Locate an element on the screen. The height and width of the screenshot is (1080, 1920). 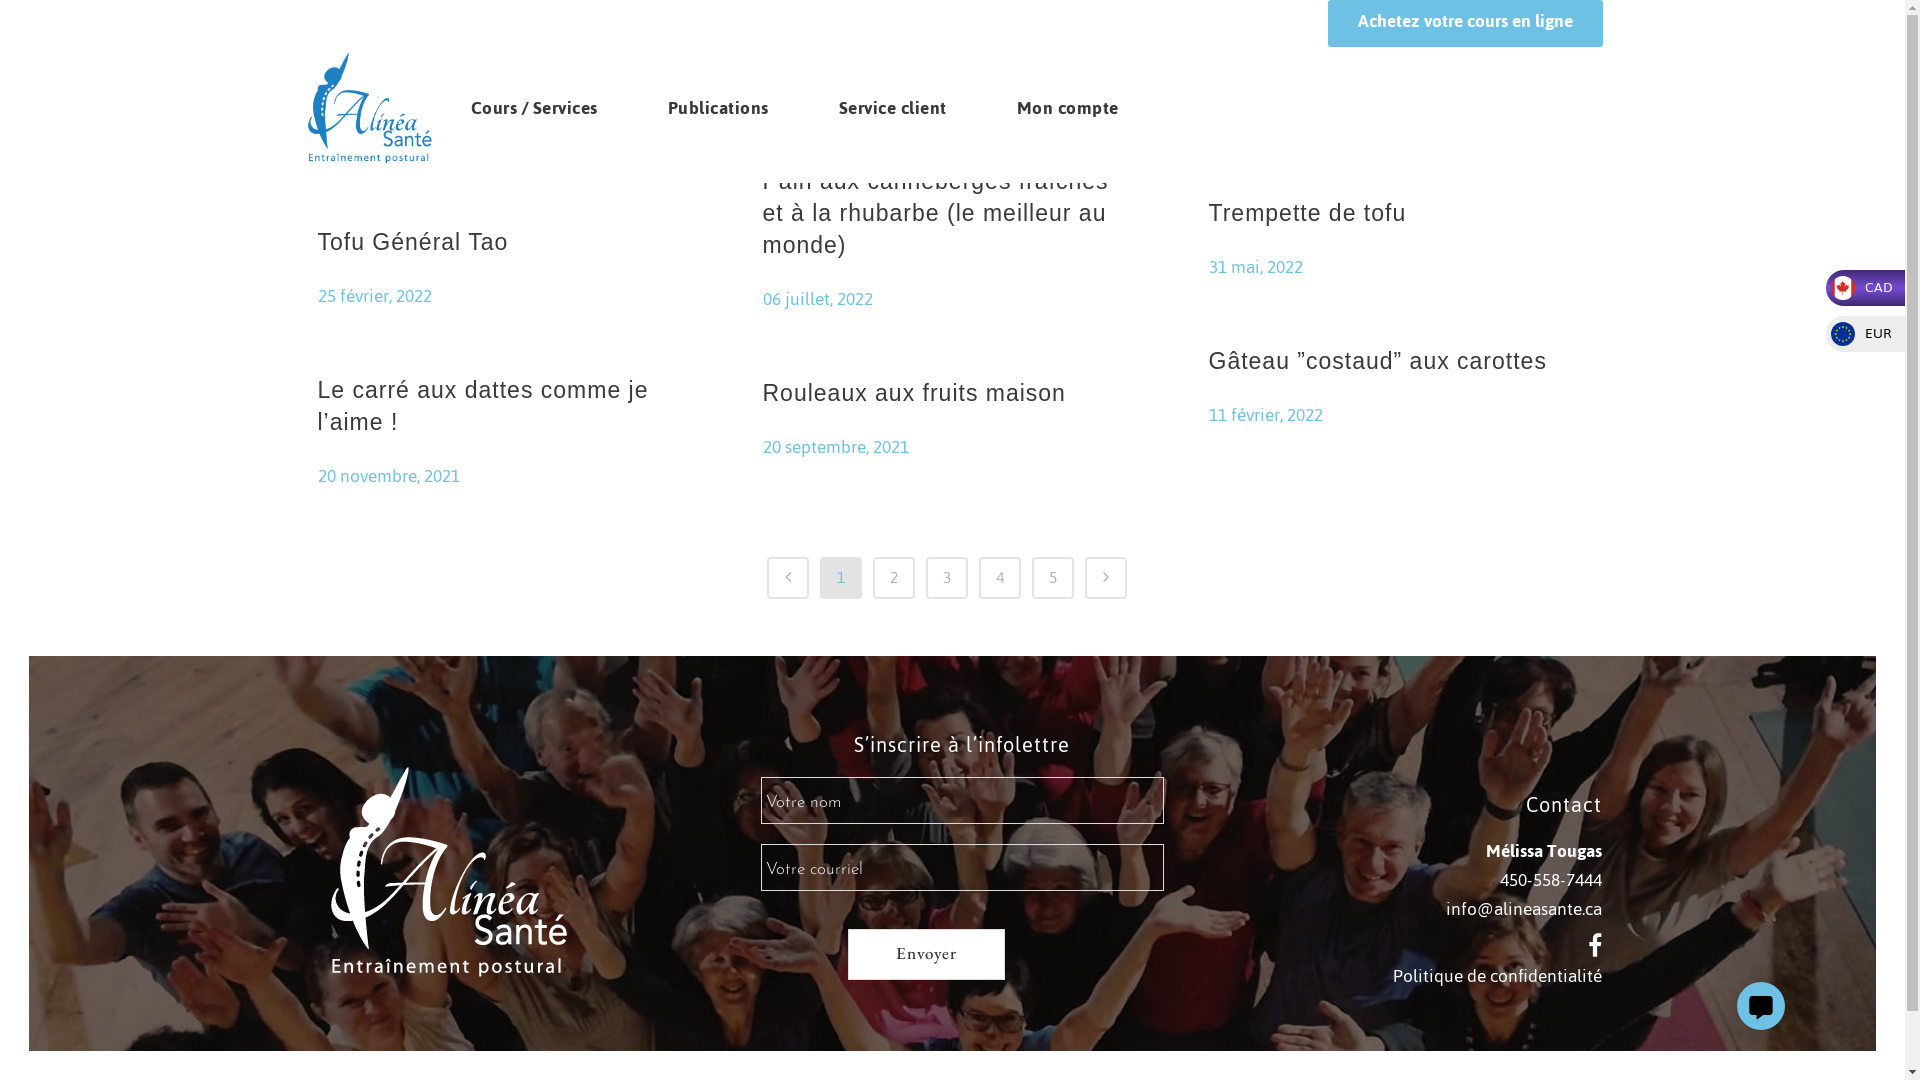
Cours / Services is located at coordinates (534, 108).